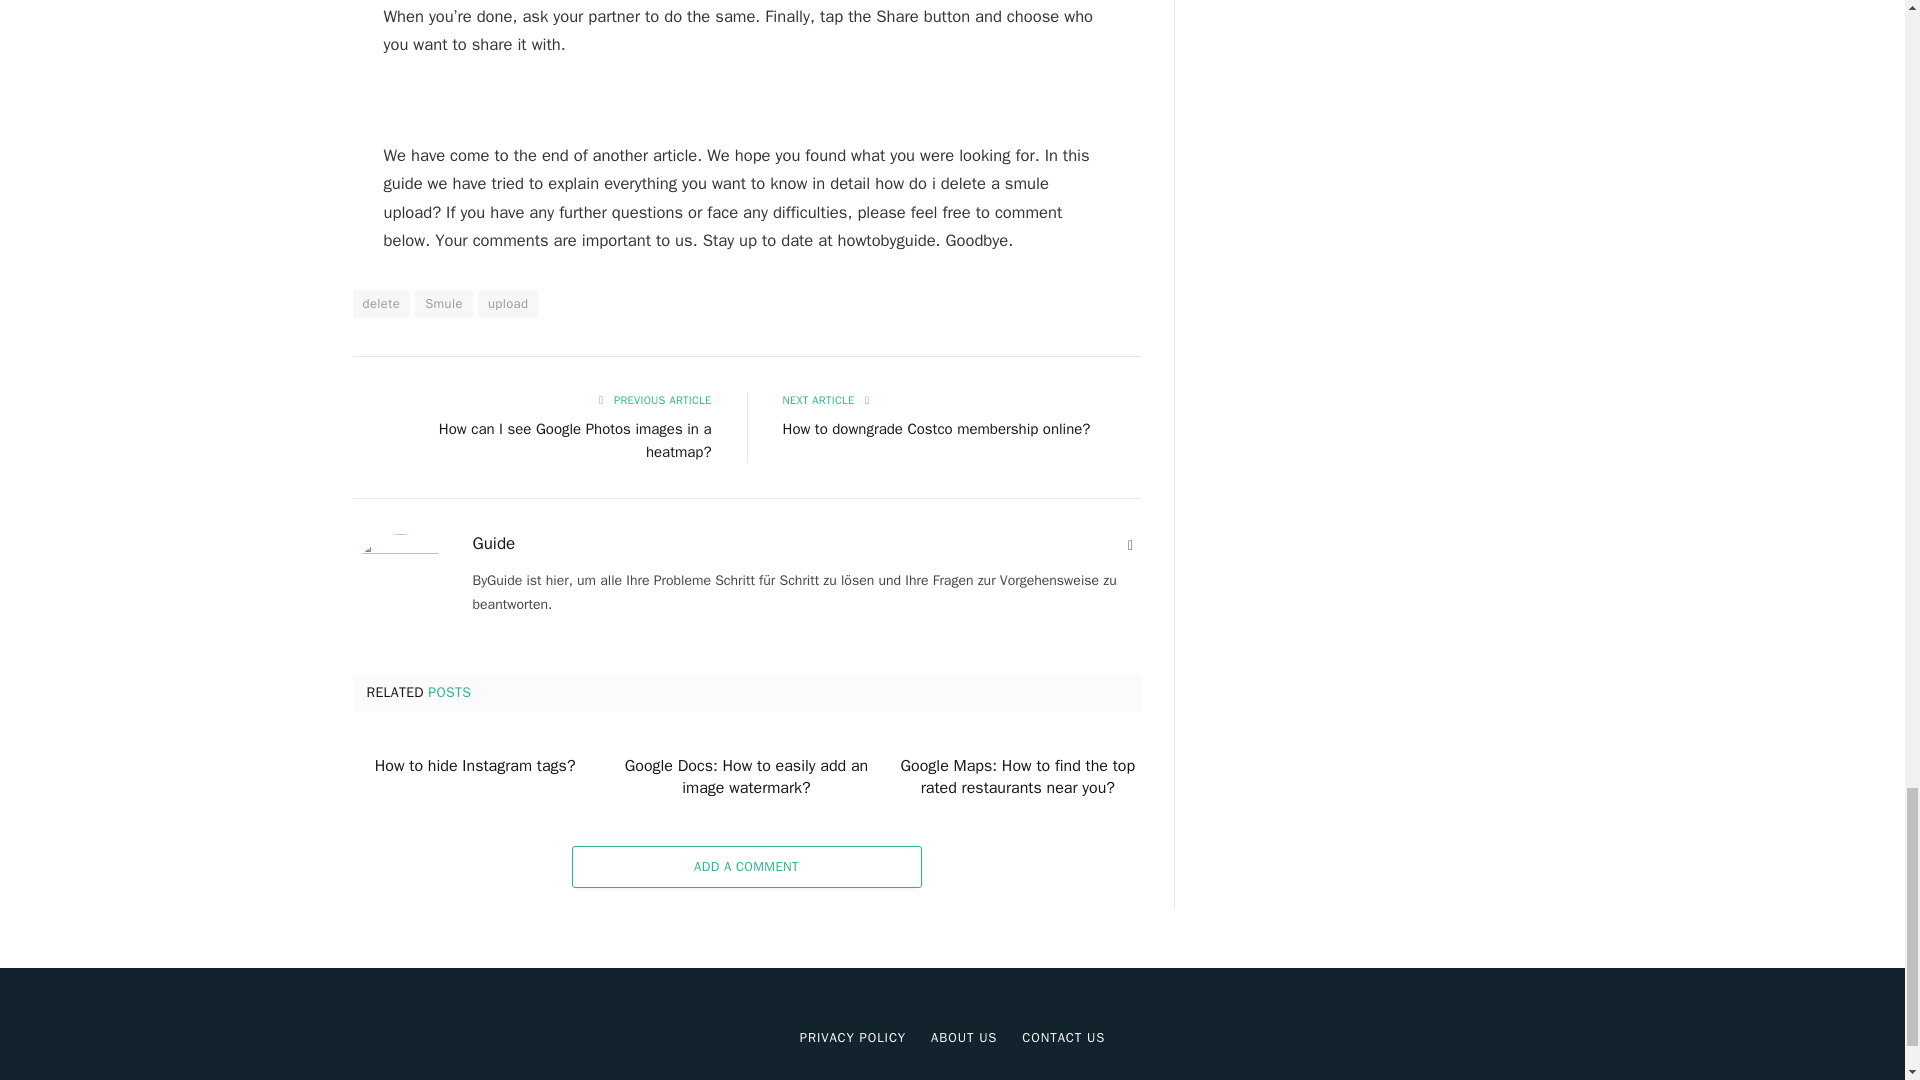 The height and width of the screenshot is (1080, 1920). Describe the element at coordinates (443, 304) in the screenshot. I see `Smule` at that location.